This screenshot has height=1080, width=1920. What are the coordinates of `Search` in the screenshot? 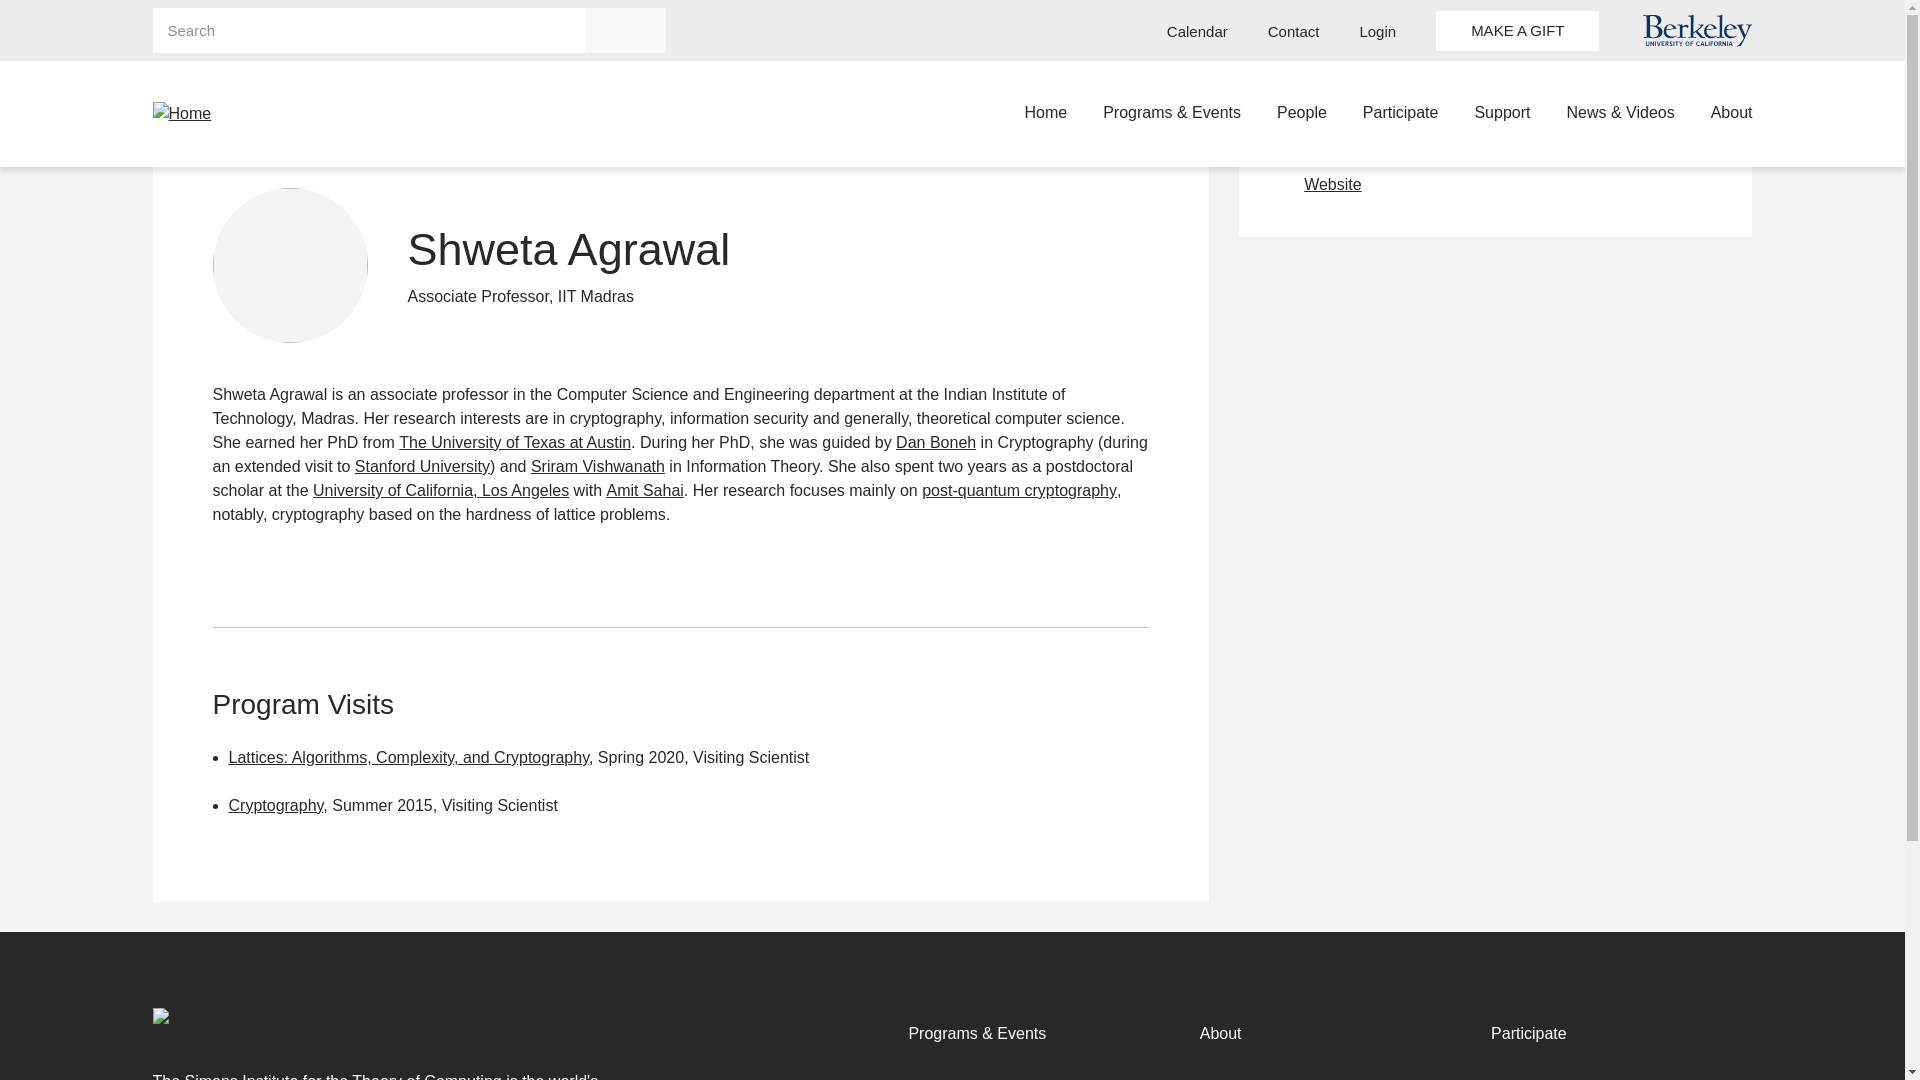 It's located at (626, 30).